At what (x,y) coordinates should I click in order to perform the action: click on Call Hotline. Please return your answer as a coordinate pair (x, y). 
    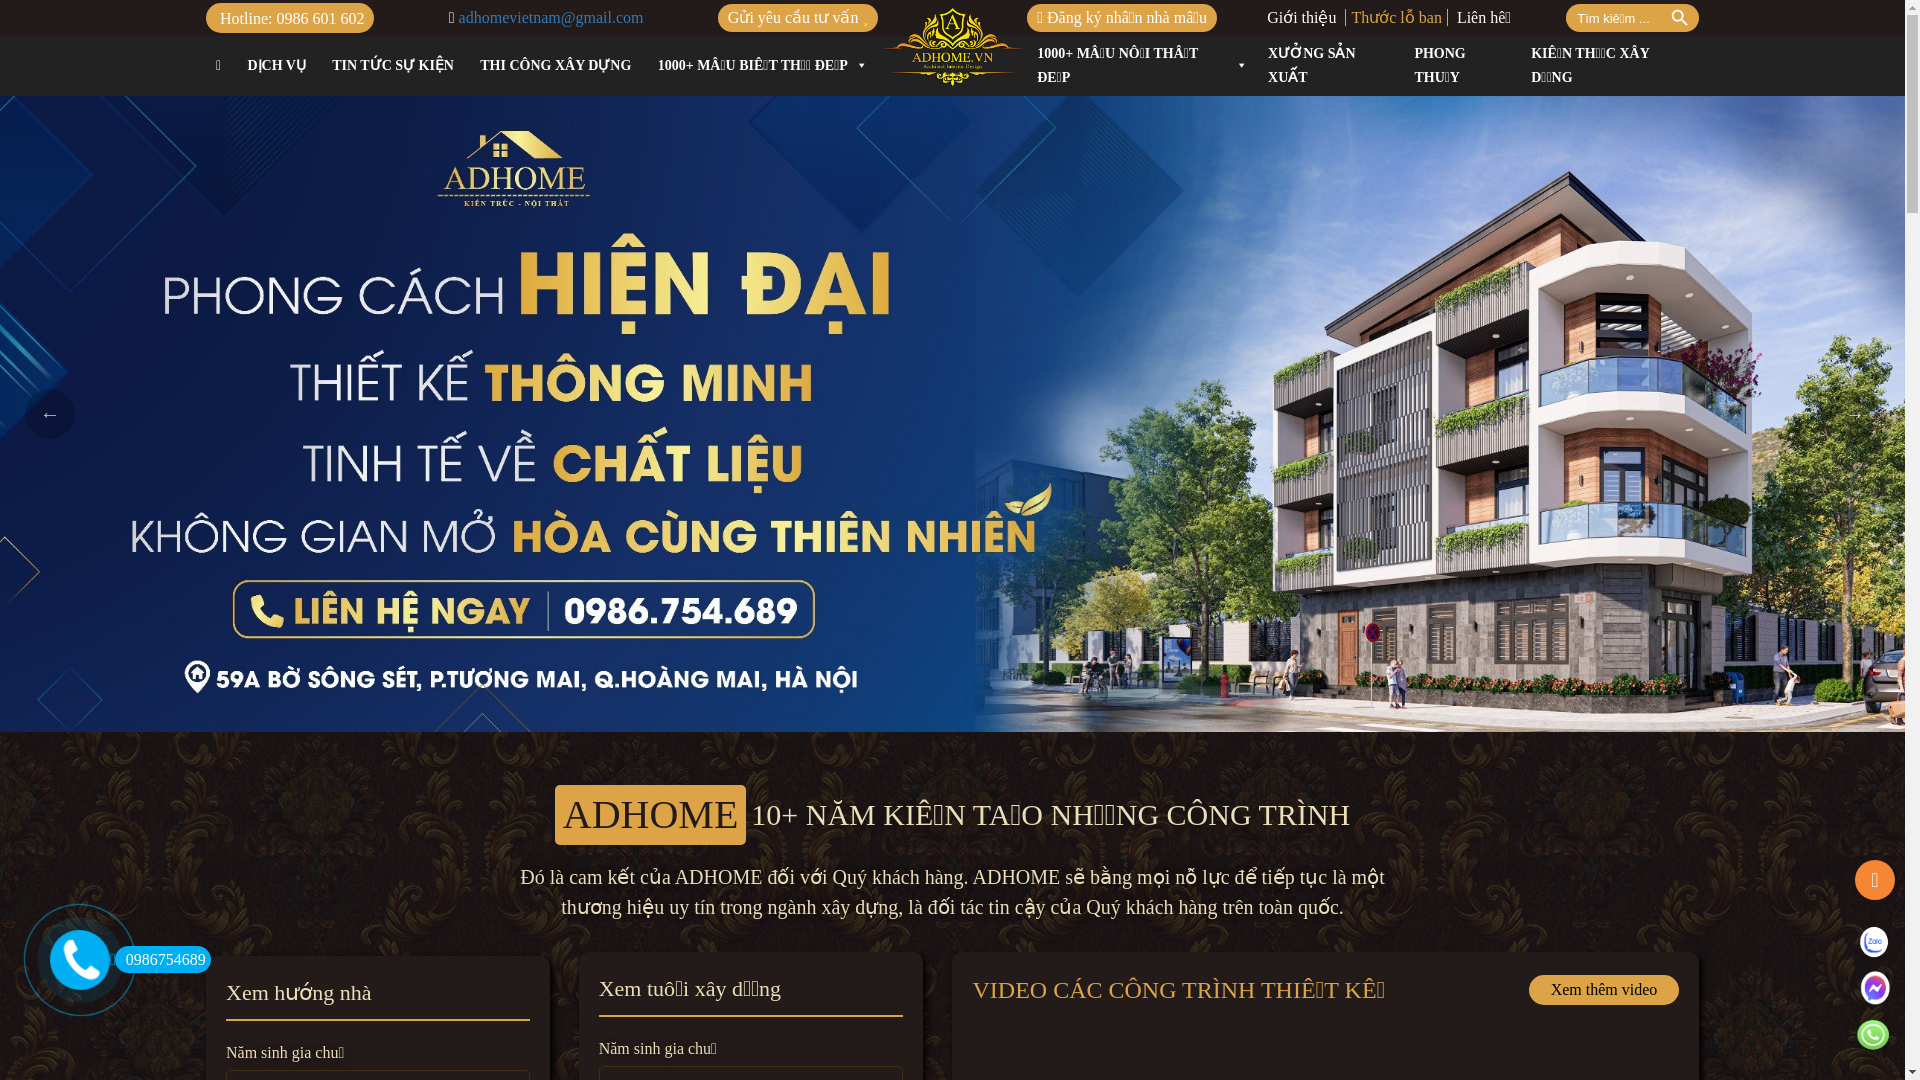
    Looking at the image, I should click on (1874, 1034).